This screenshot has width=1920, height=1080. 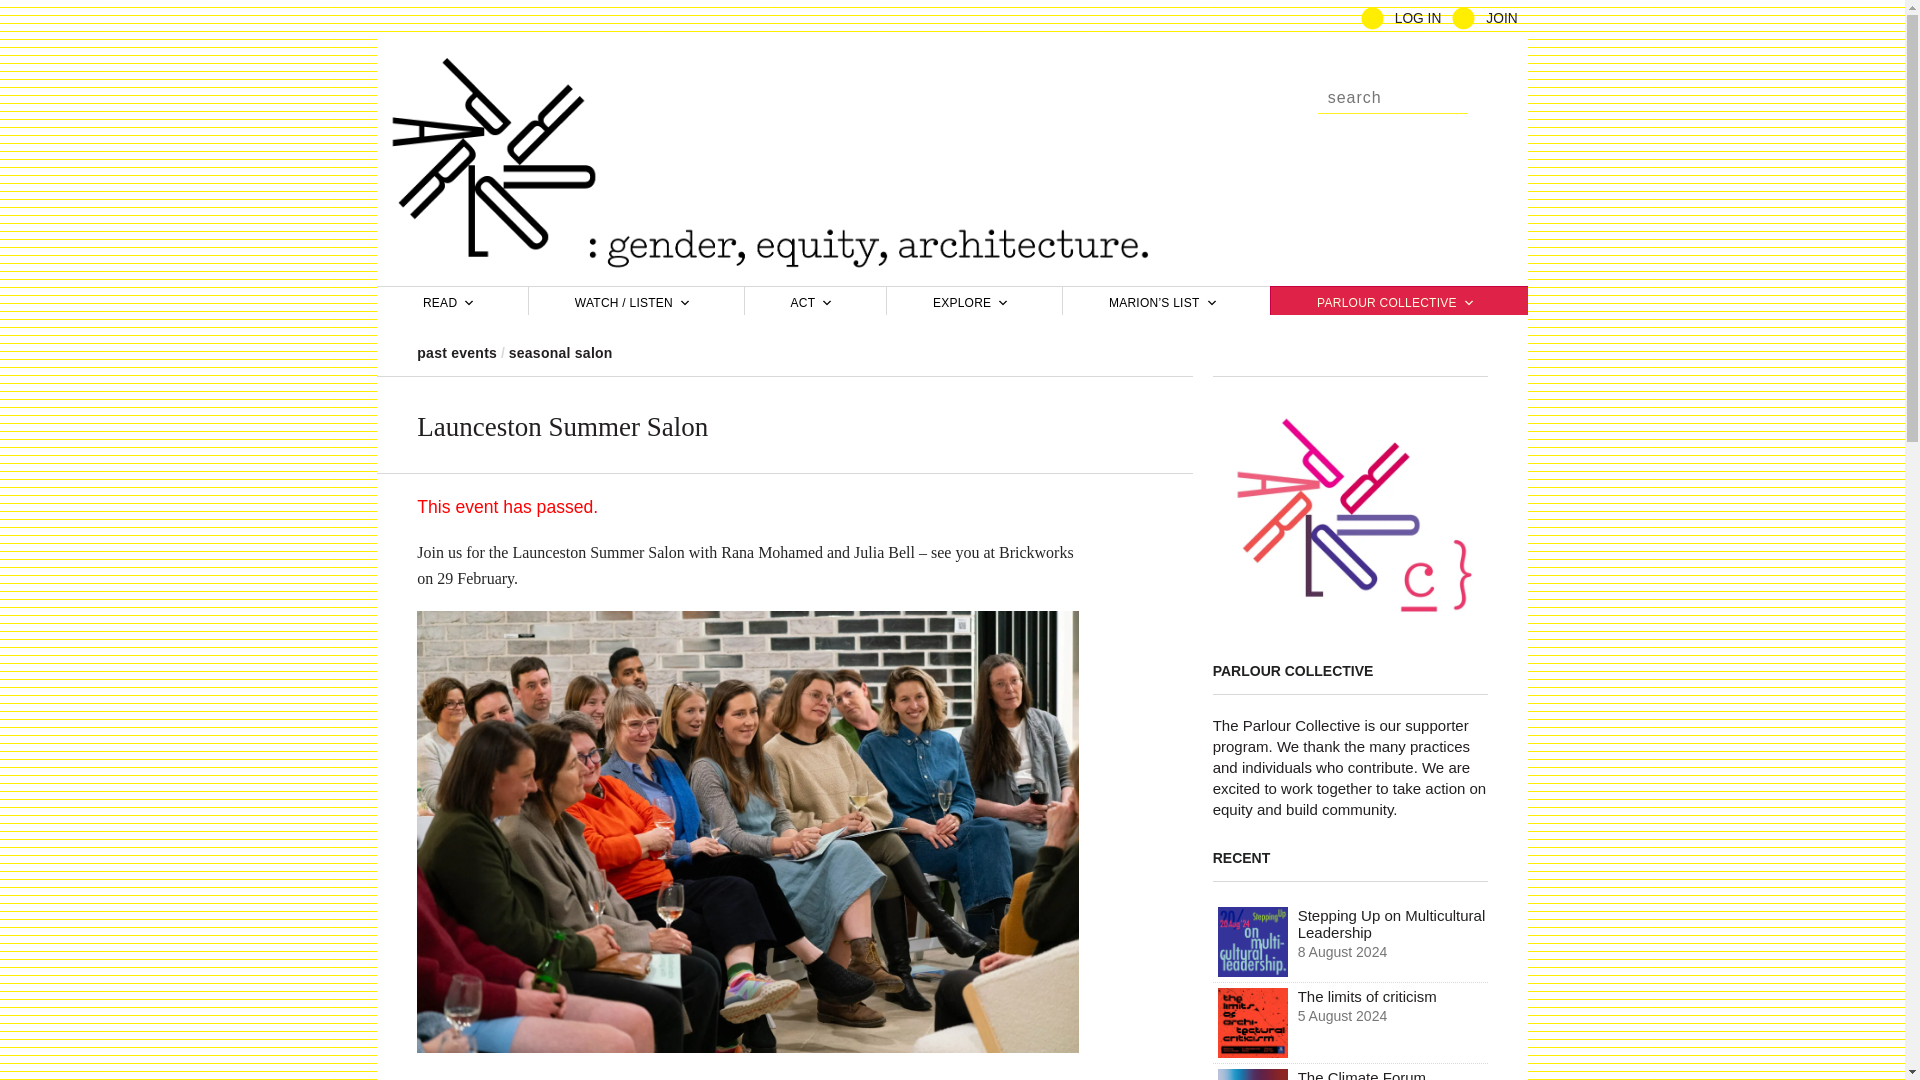 What do you see at coordinates (814, 300) in the screenshot?
I see `ACT` at bounding box center [814, 300].